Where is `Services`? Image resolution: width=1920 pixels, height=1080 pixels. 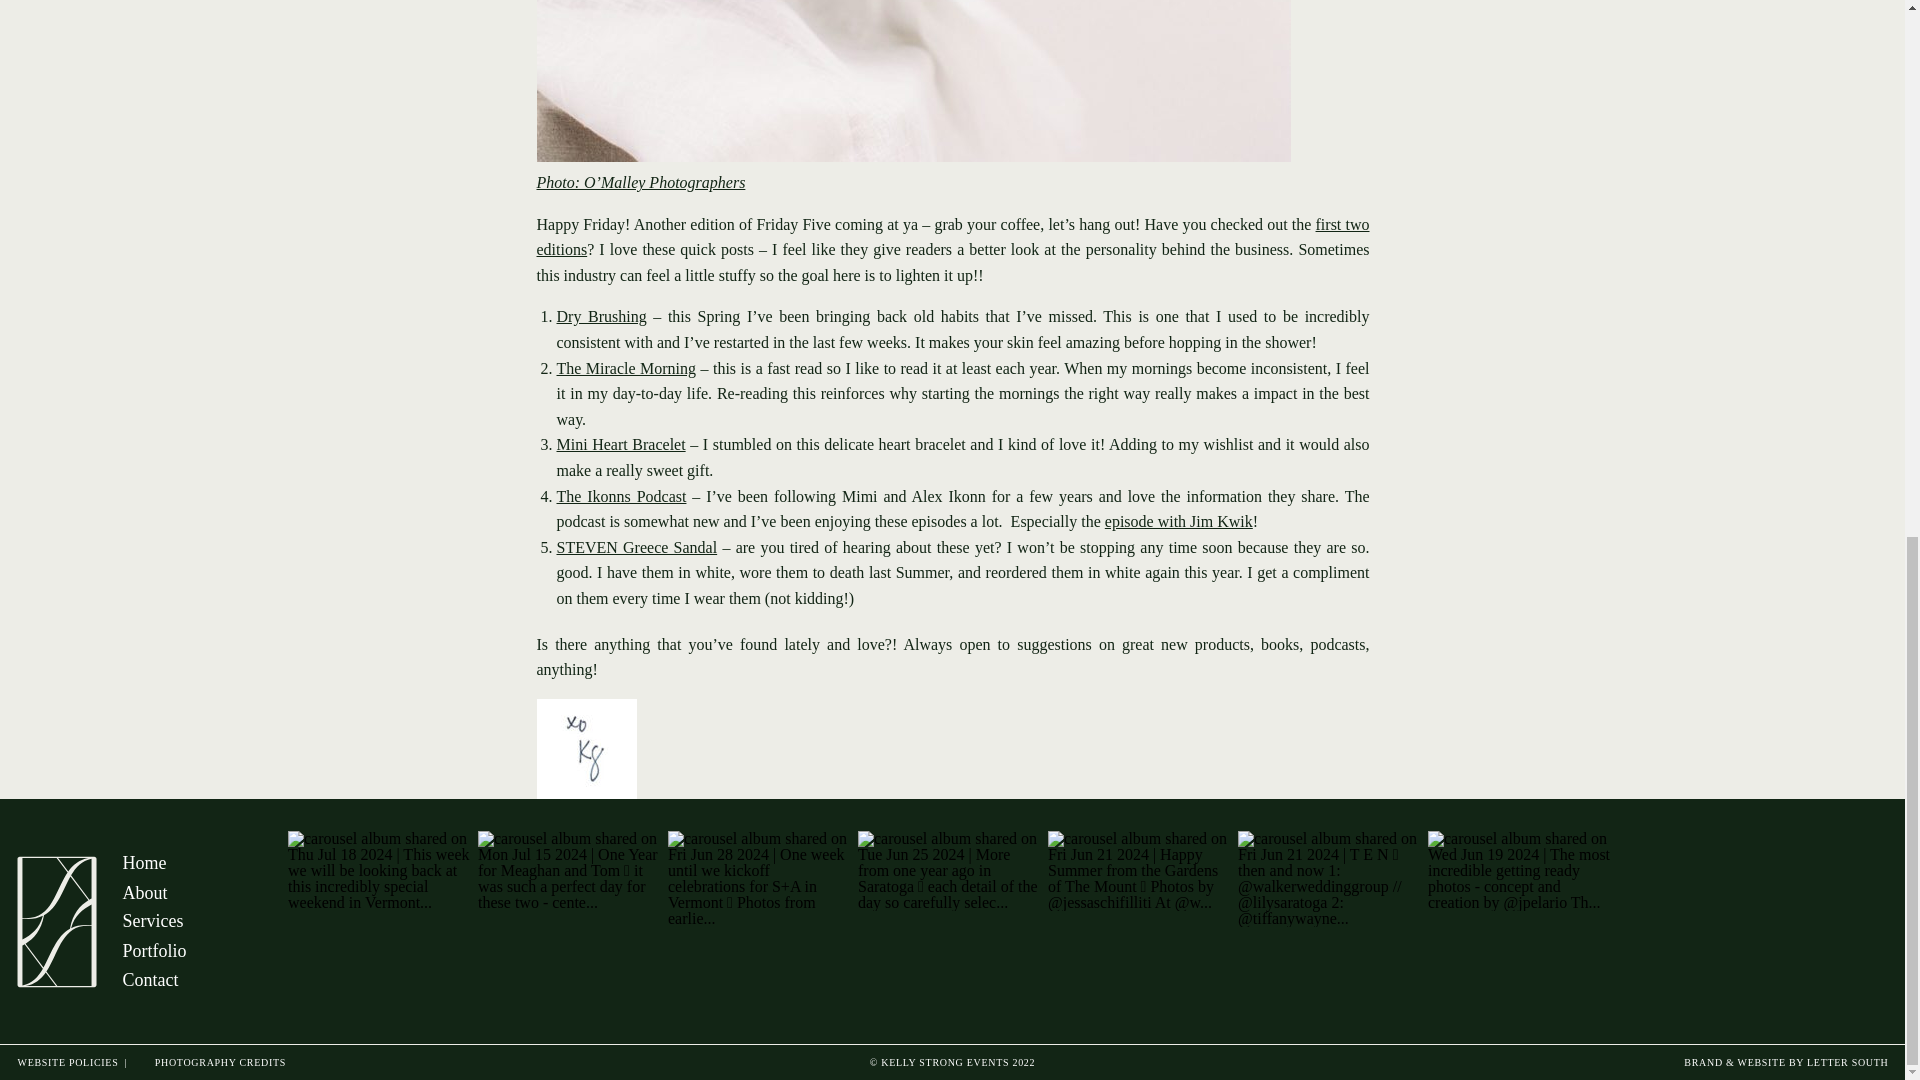 Services is located at coordinates (216, 920).